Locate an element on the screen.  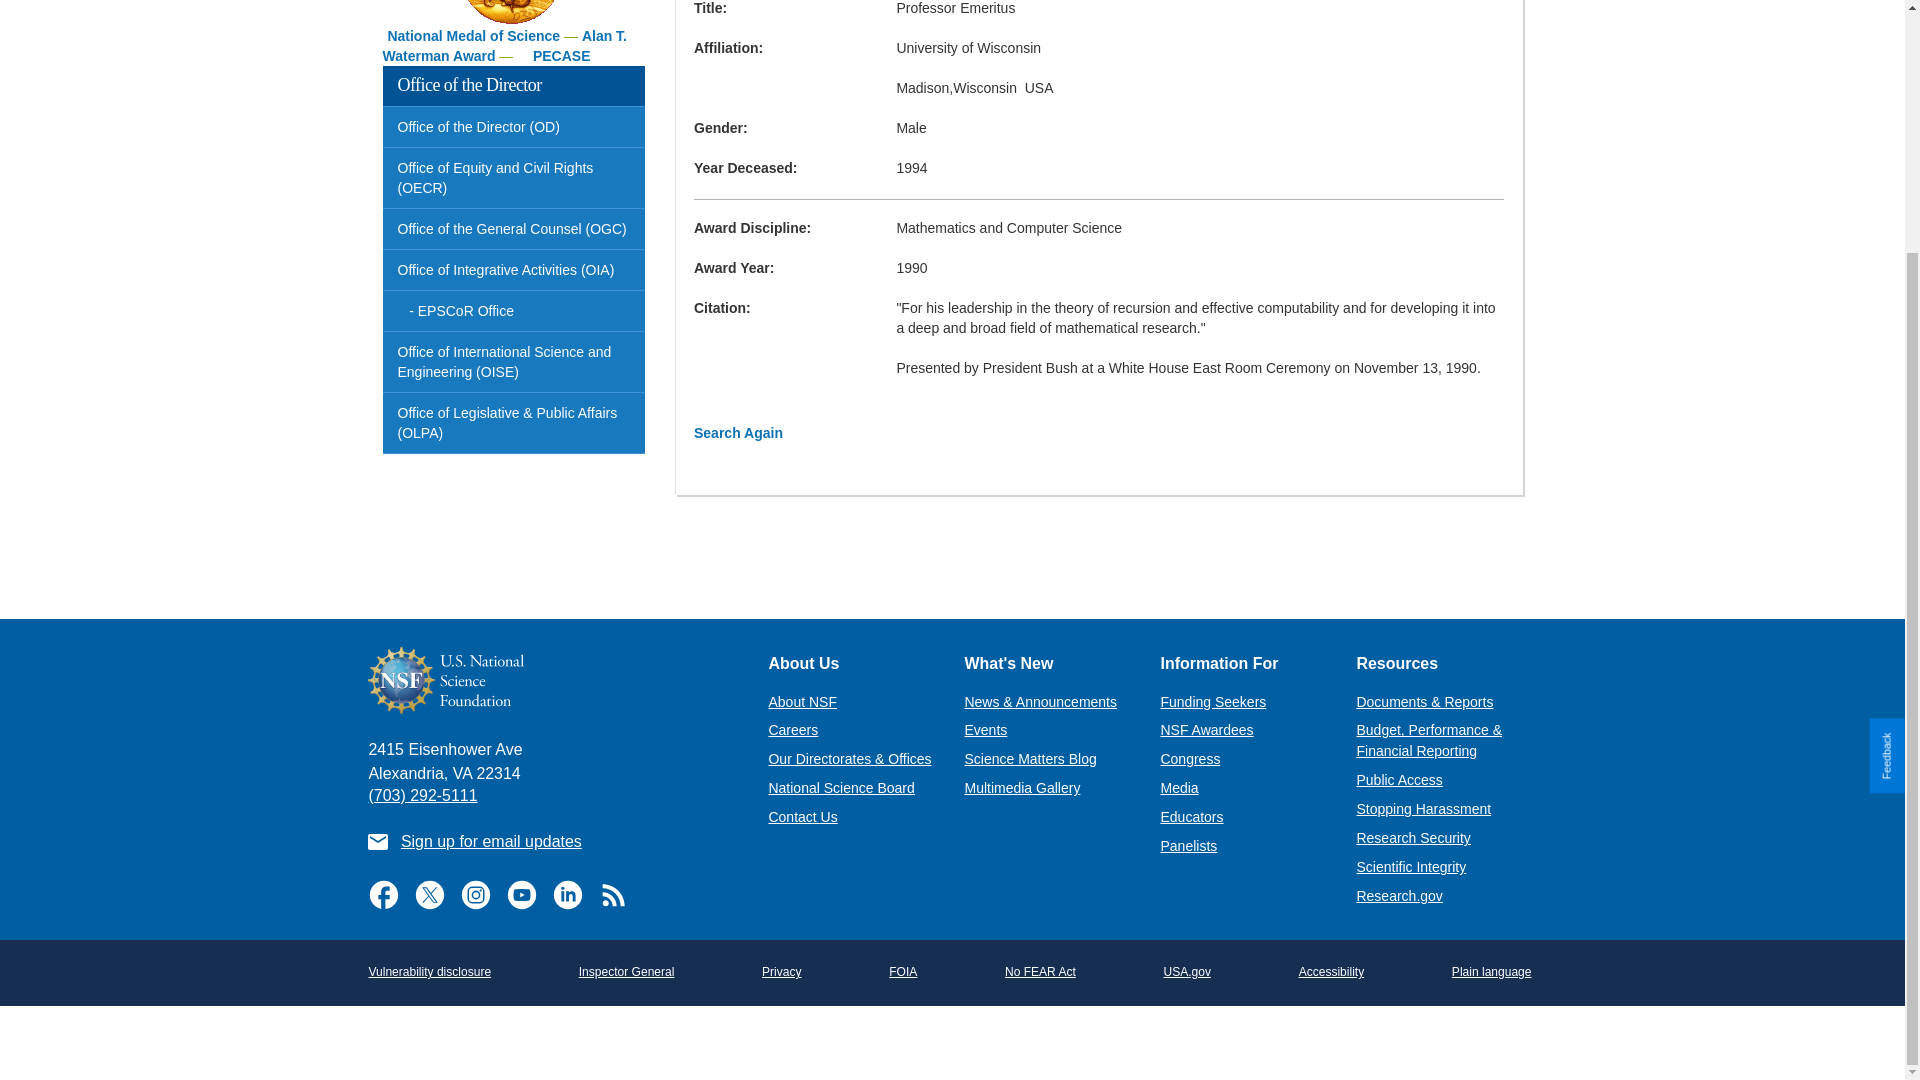
About NSF is located at coordinates (802, 702).